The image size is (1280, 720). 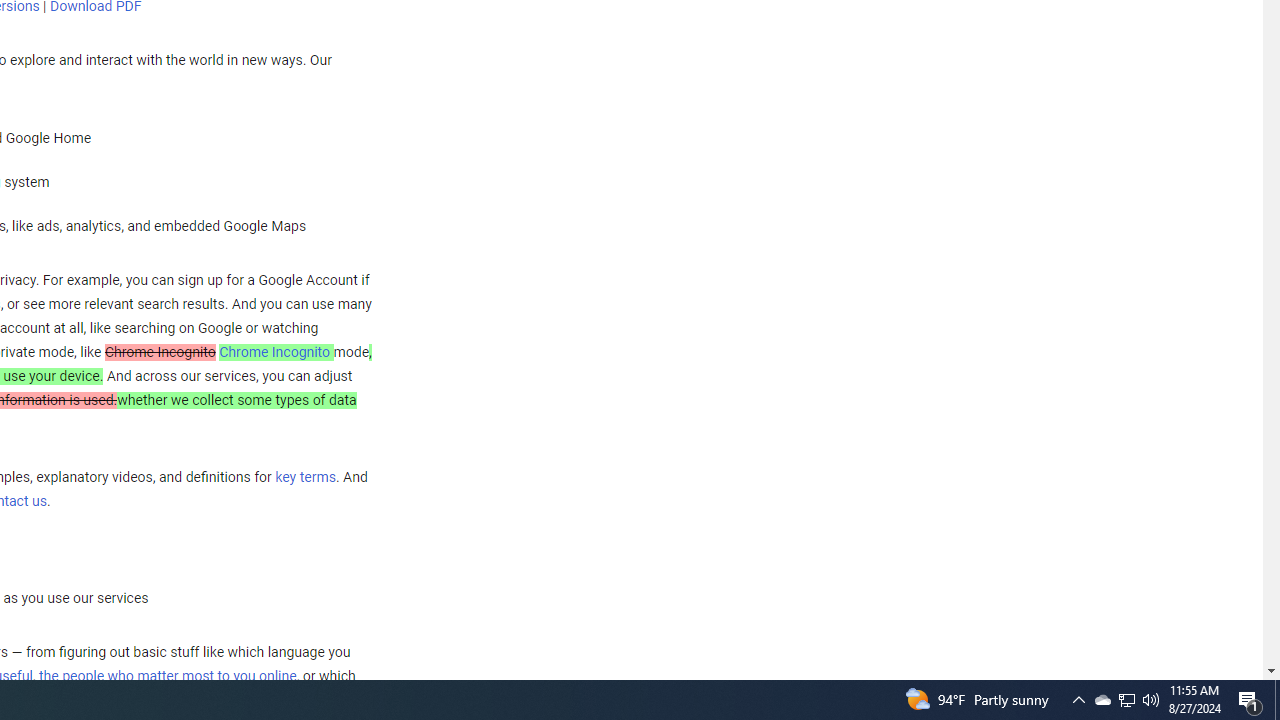 I want to click on Chrome Incognito, so click(x=274, y=351).